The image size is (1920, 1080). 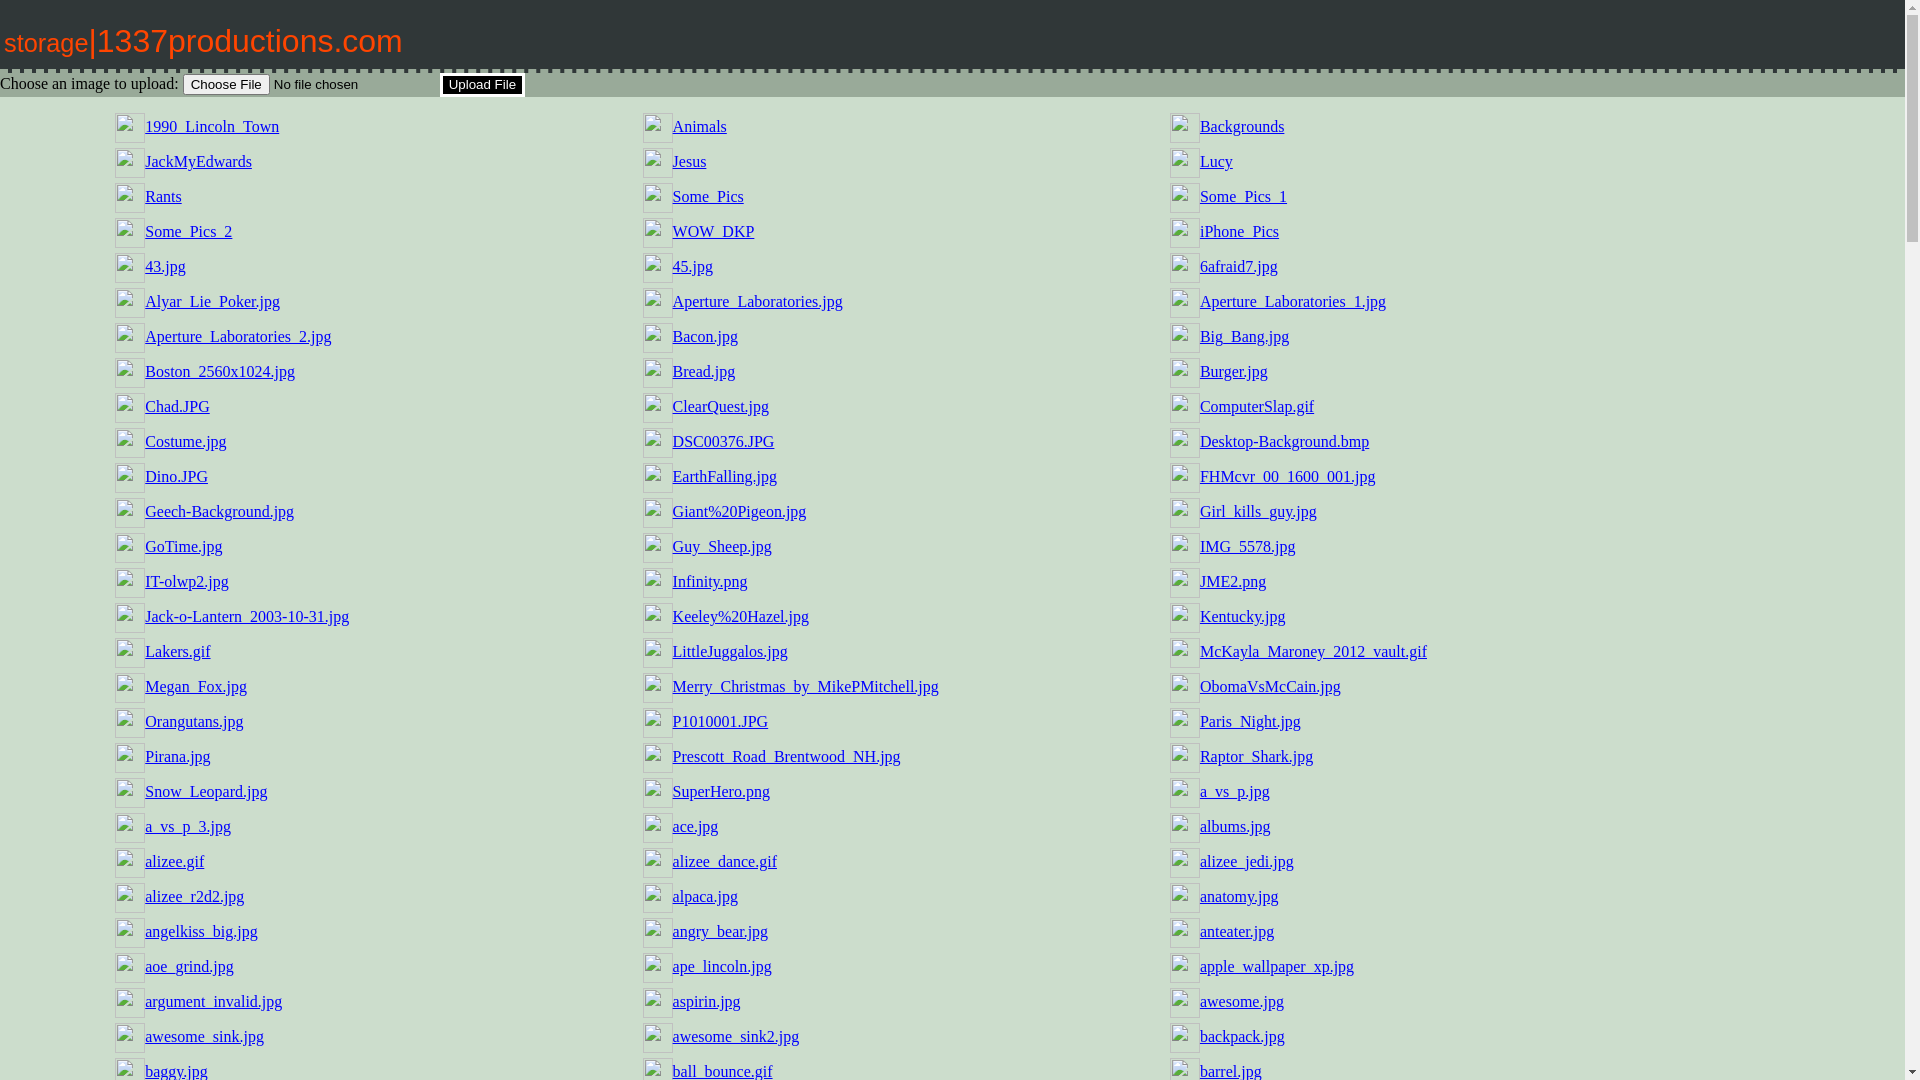 What do you see at coordinates (165, 266) in the screenshot?
I see `43.jpg` at bounding box center [165, 266].